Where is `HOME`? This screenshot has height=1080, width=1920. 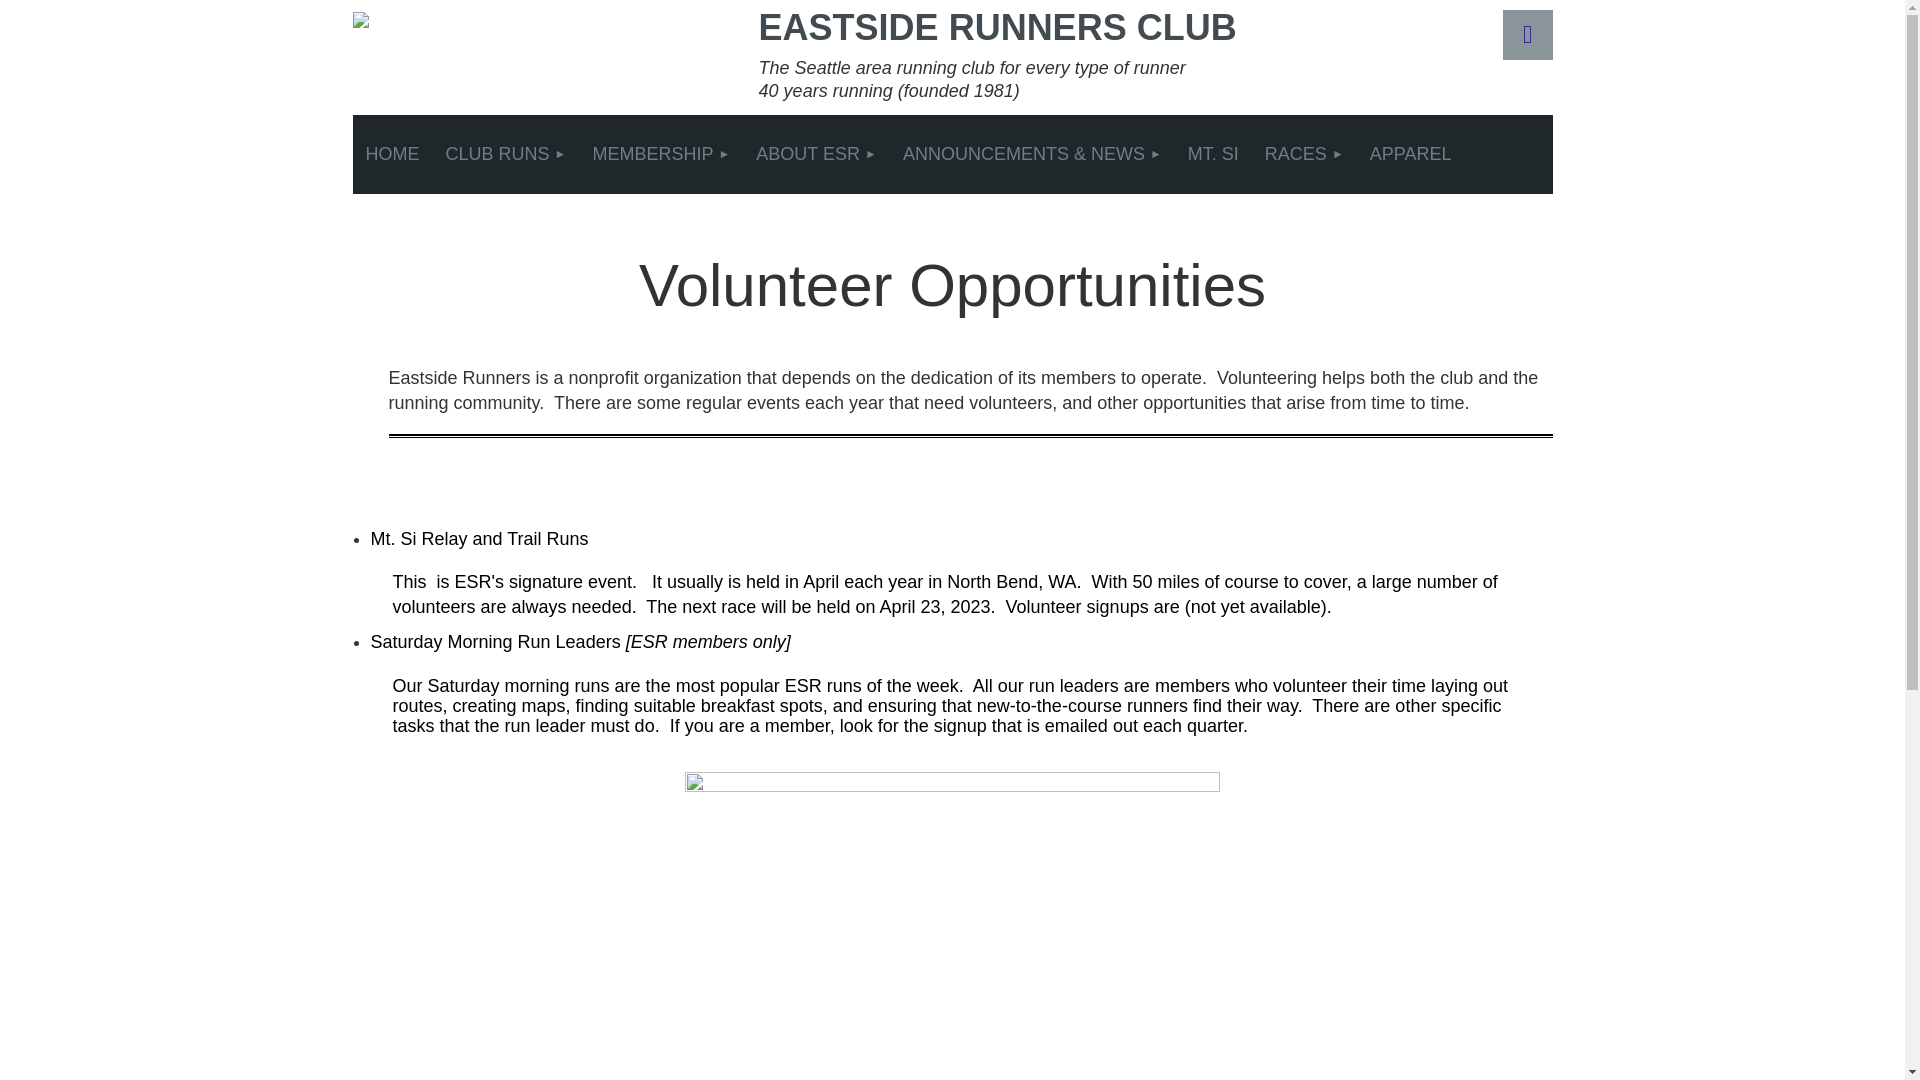
HOME is located at coordinates (392, 154).